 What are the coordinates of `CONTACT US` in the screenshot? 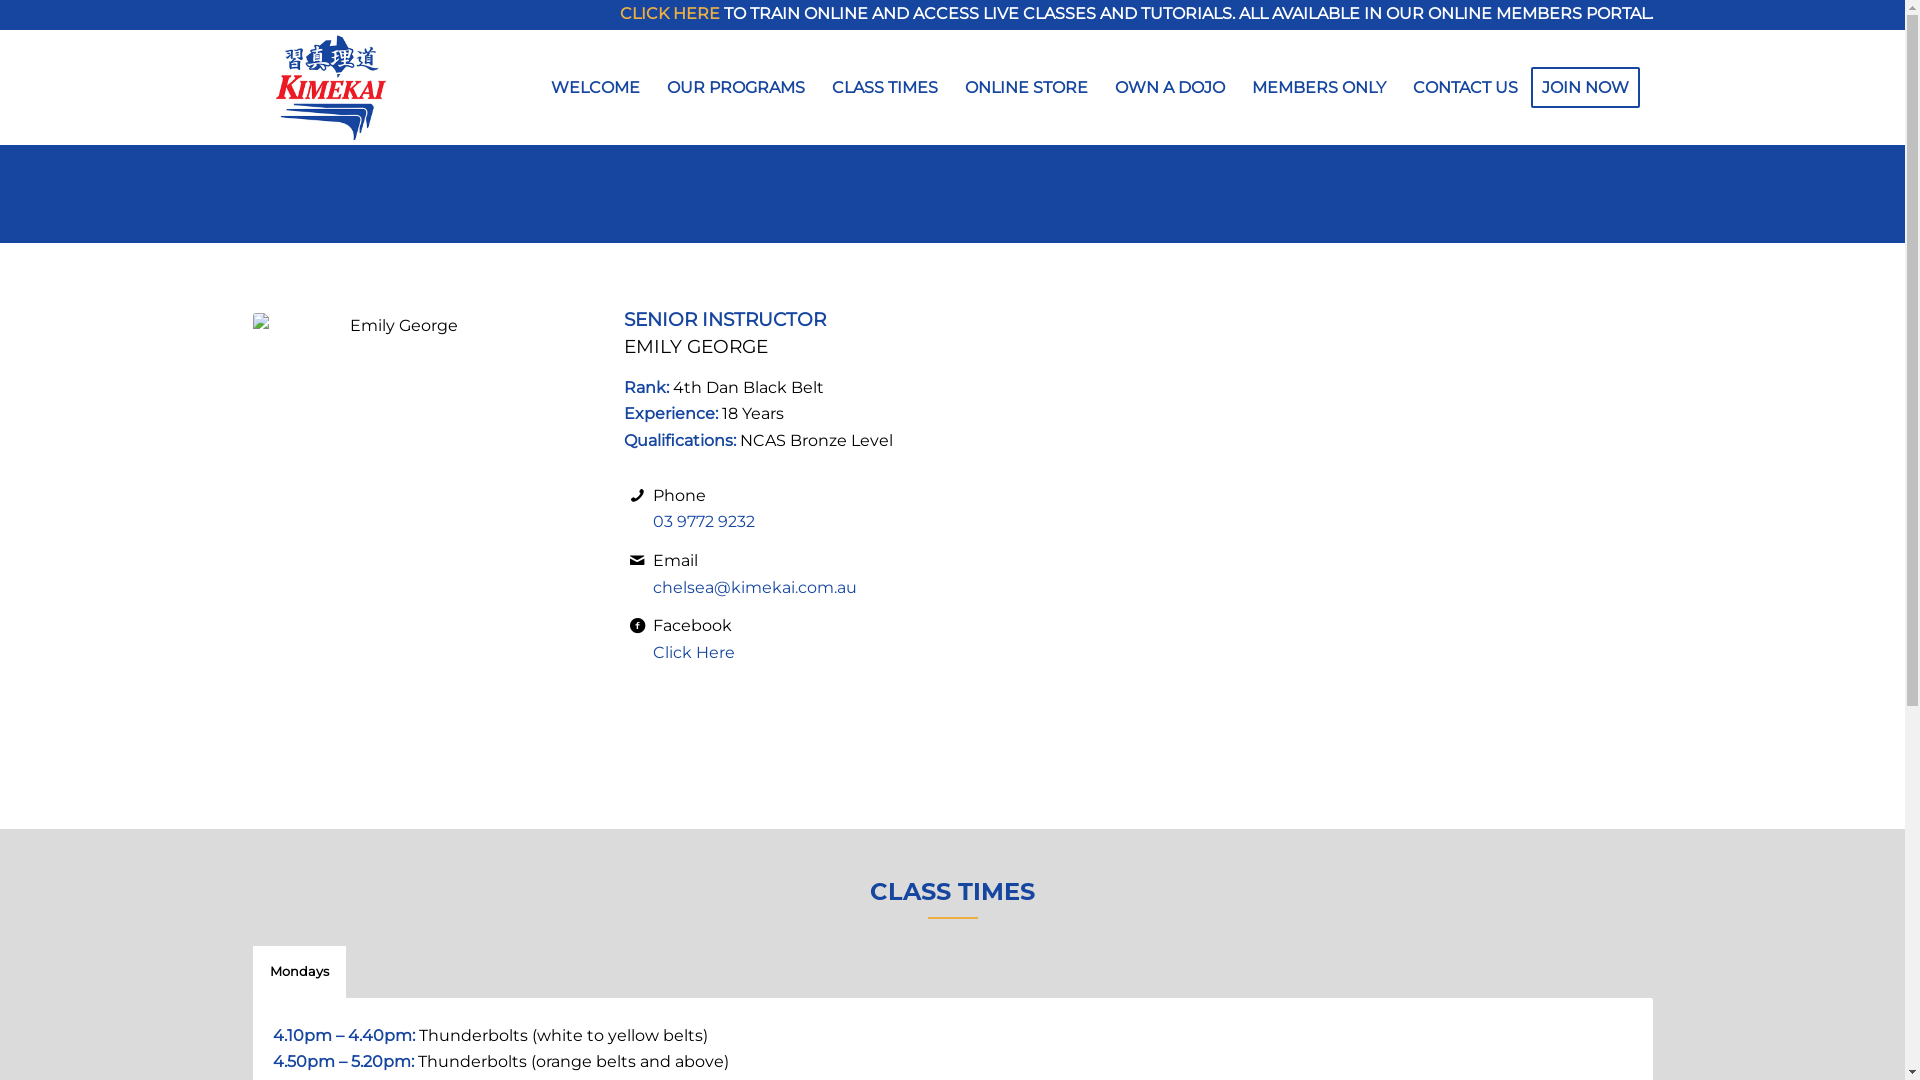 It's located at (1464, 88).